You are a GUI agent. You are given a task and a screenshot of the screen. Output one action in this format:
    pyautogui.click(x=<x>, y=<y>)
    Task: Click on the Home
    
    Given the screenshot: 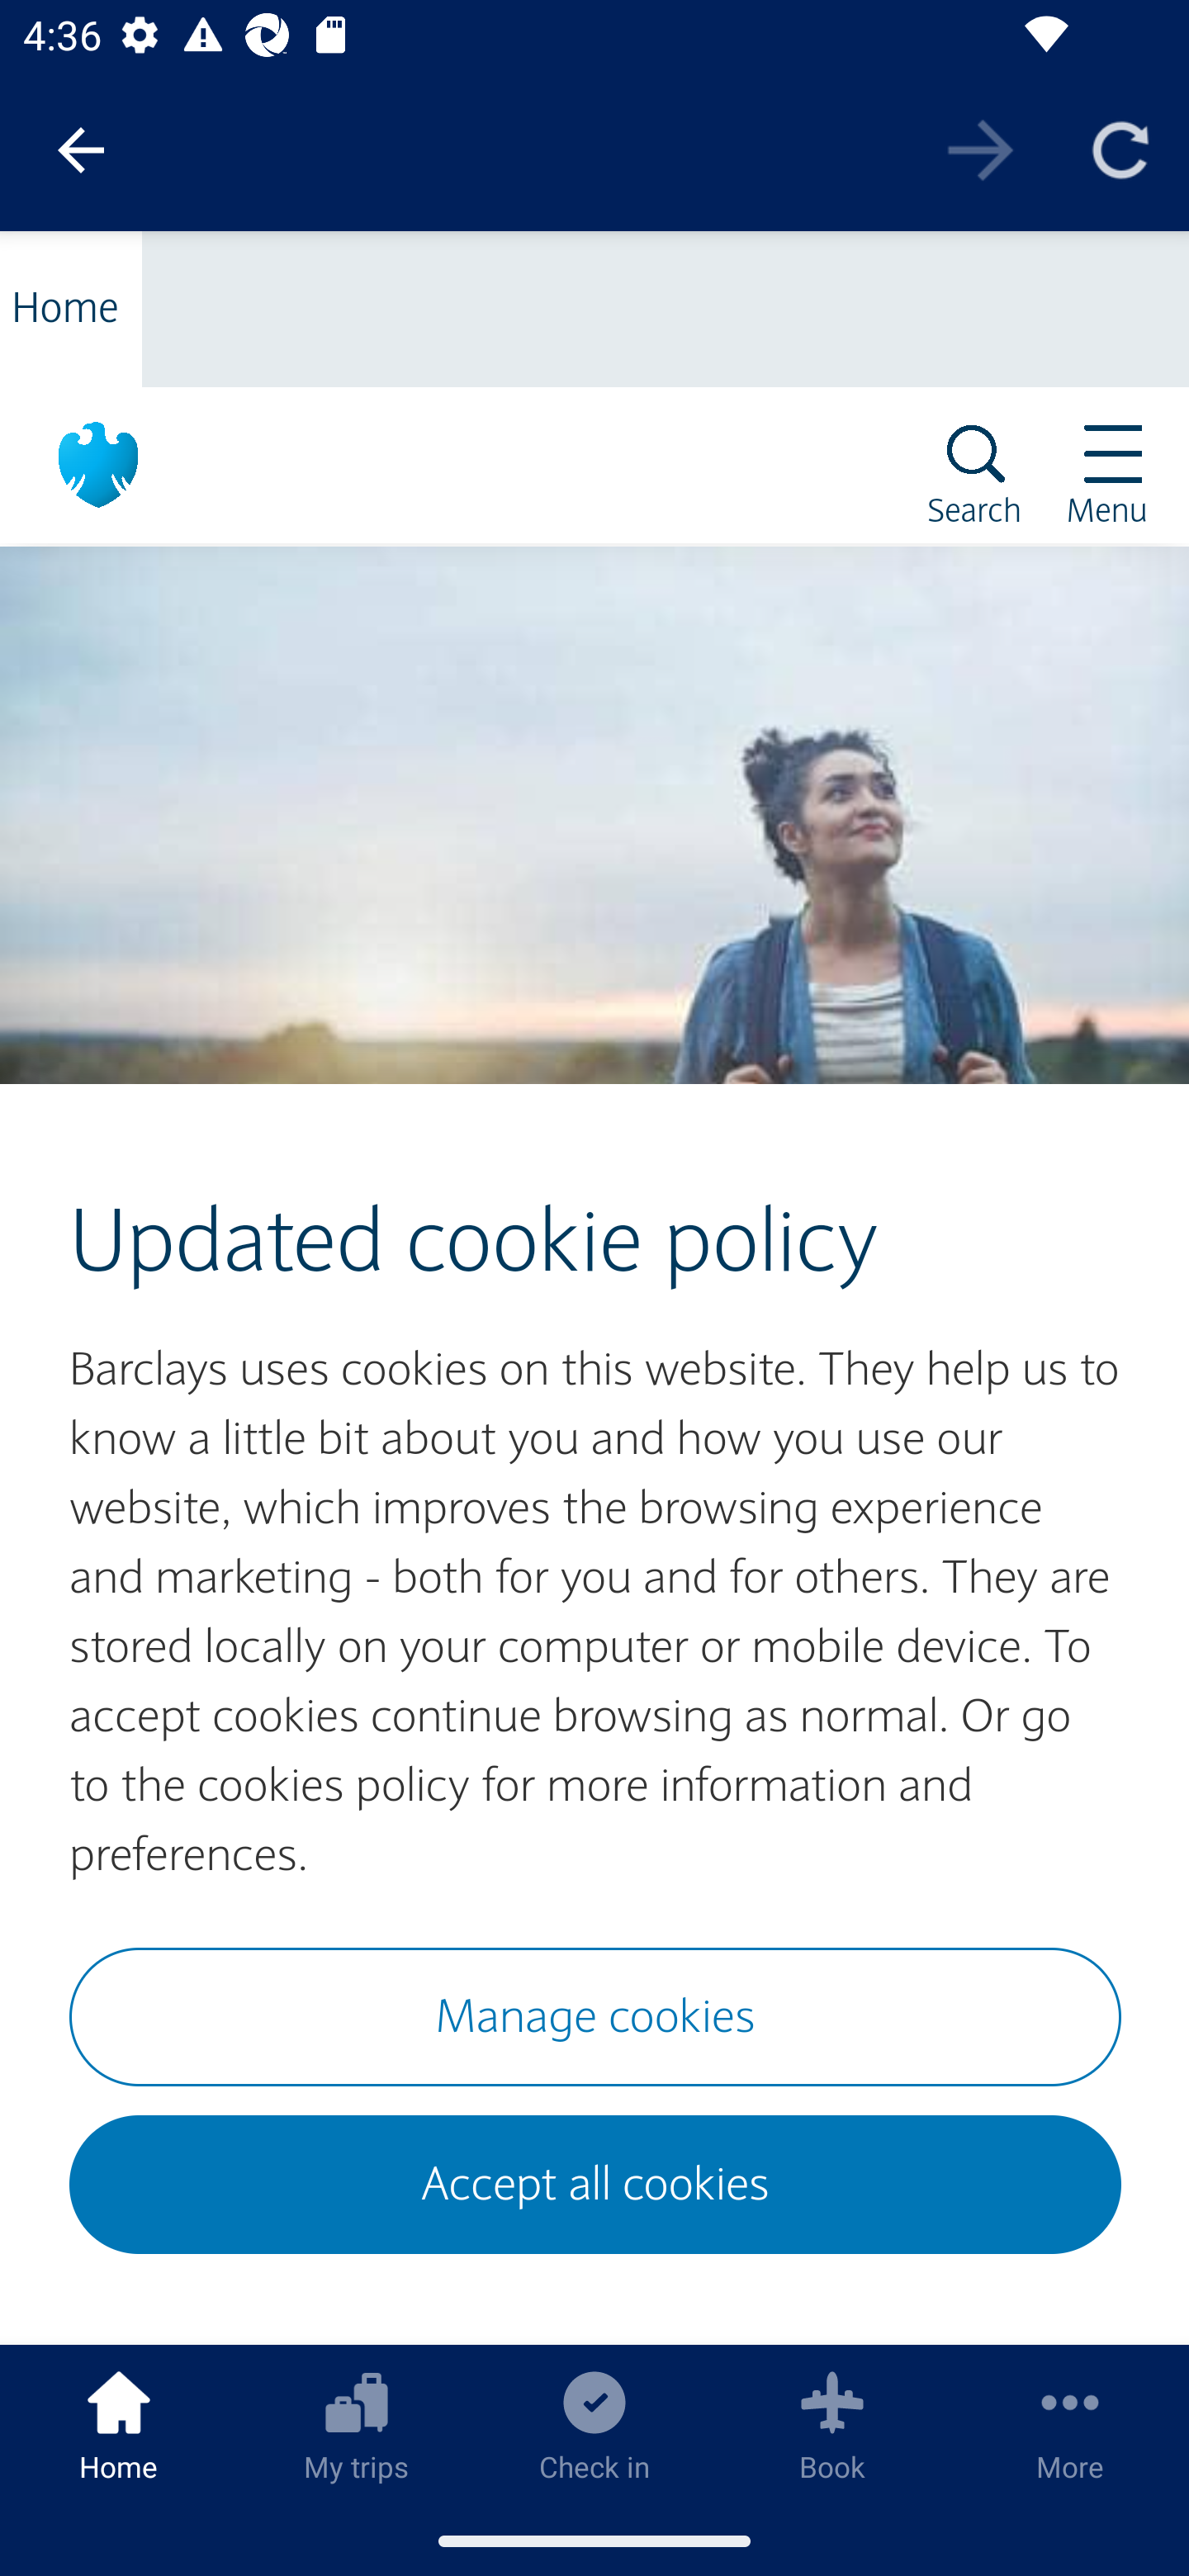 What is the action you would take?
    pyautogui.click(x=73, y=286)
    